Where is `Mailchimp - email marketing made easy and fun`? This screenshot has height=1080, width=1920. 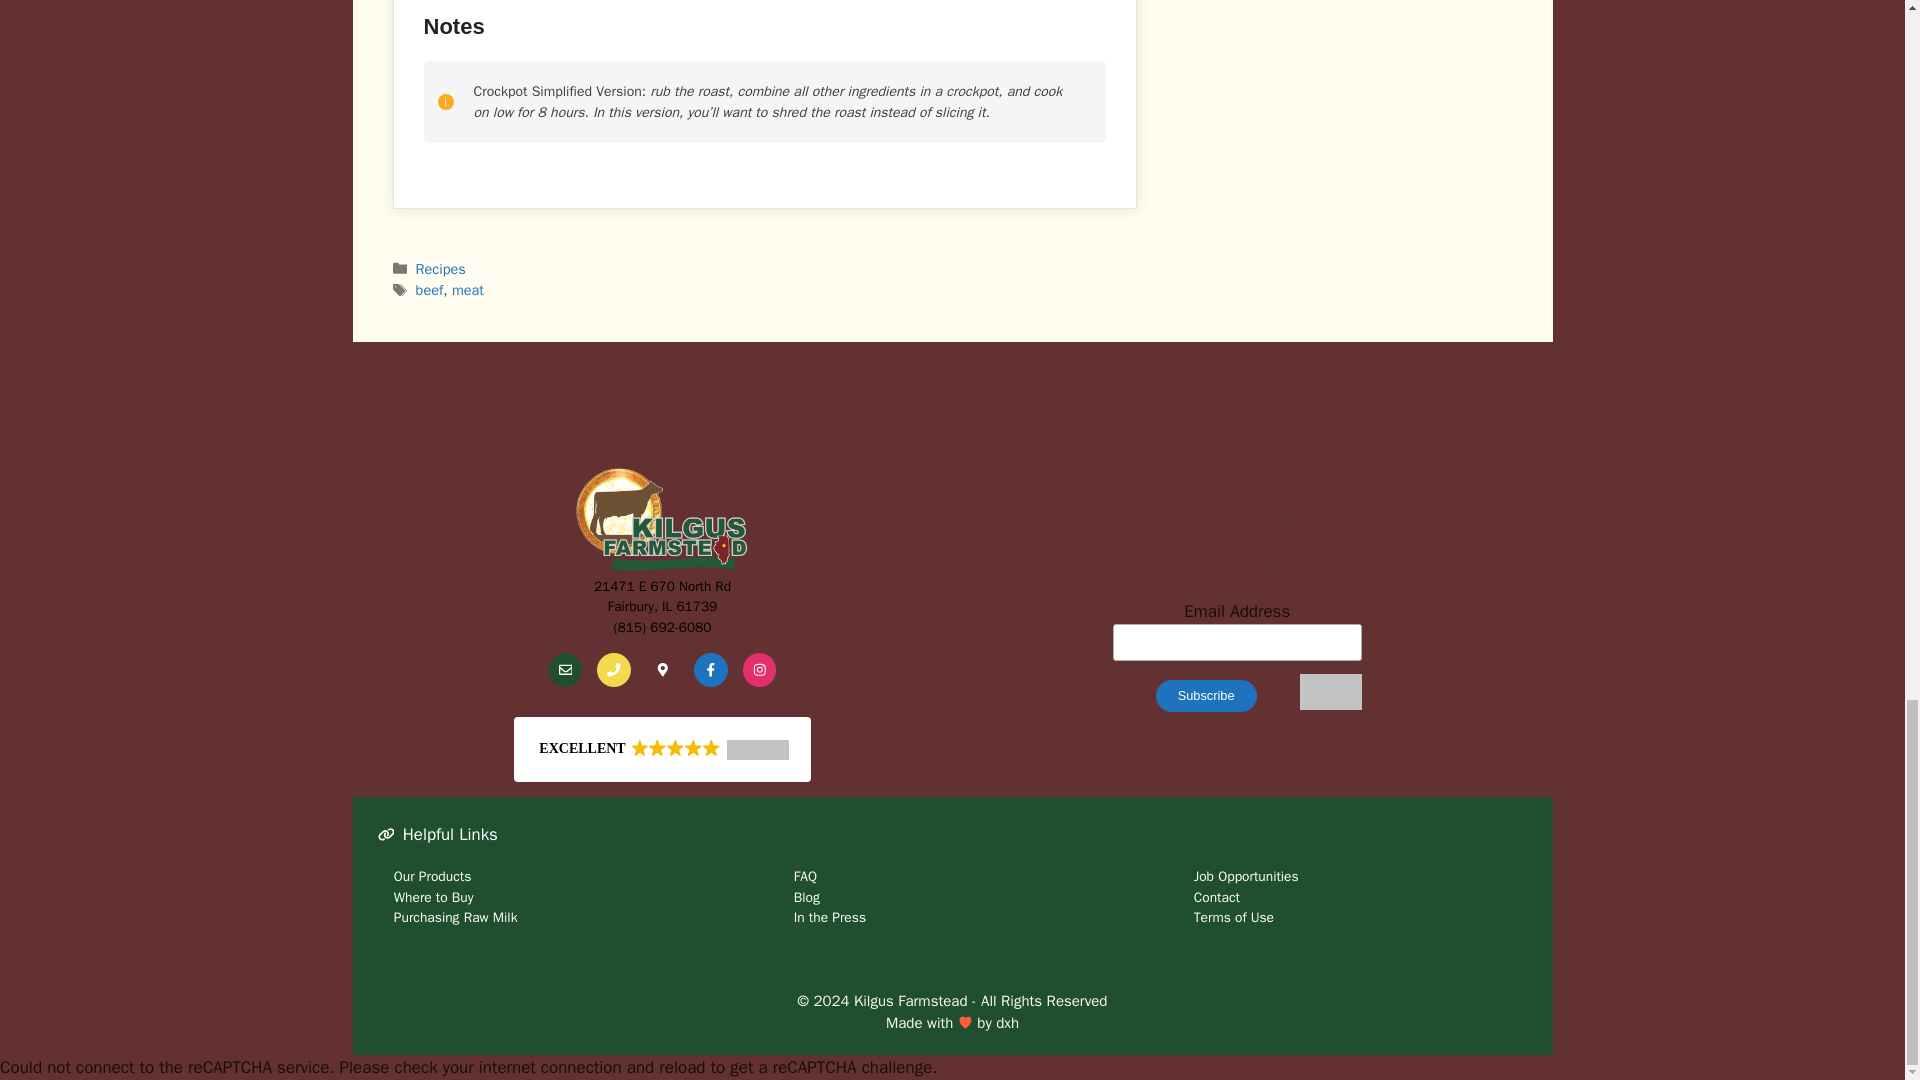
Mailchimp - email marketing made easy and fun is located at coordinates (1330, 706).